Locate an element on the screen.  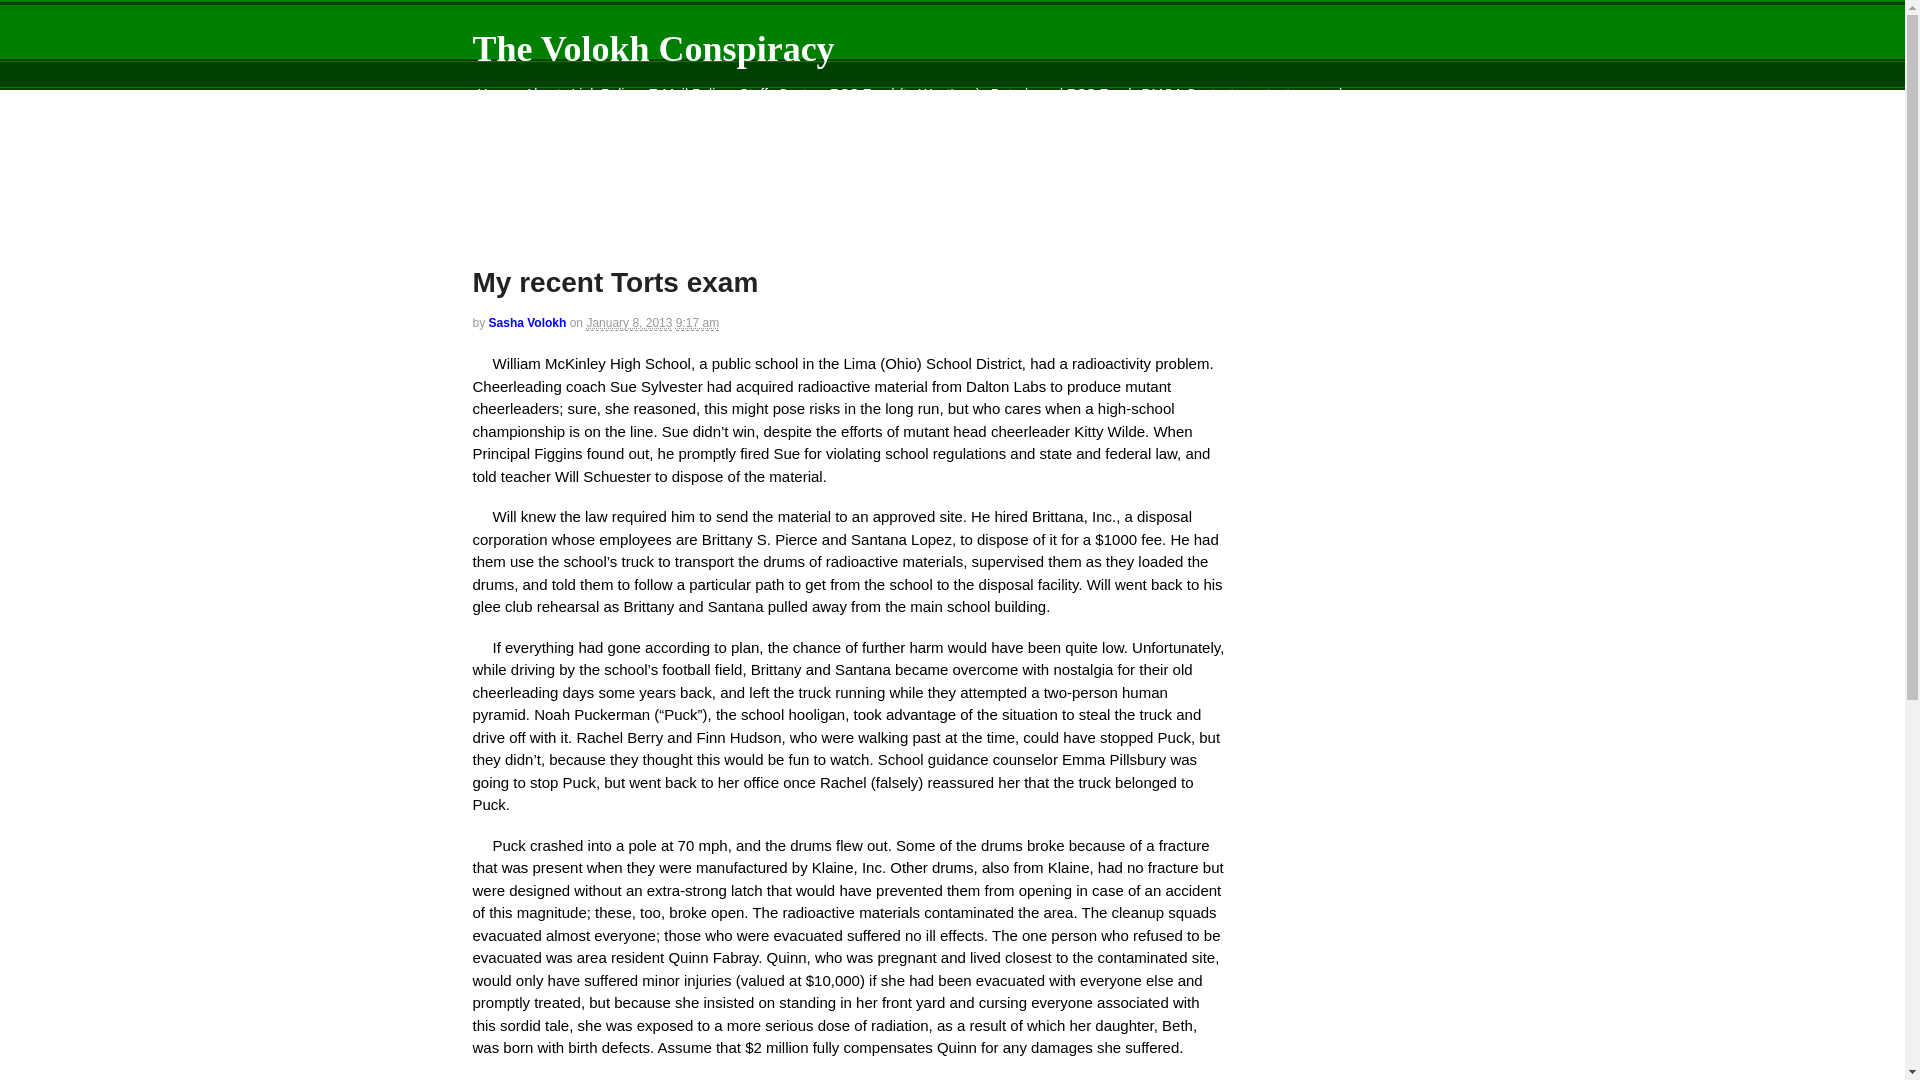
Posts by Sasha Volokh is located at coordinates (528, 323).